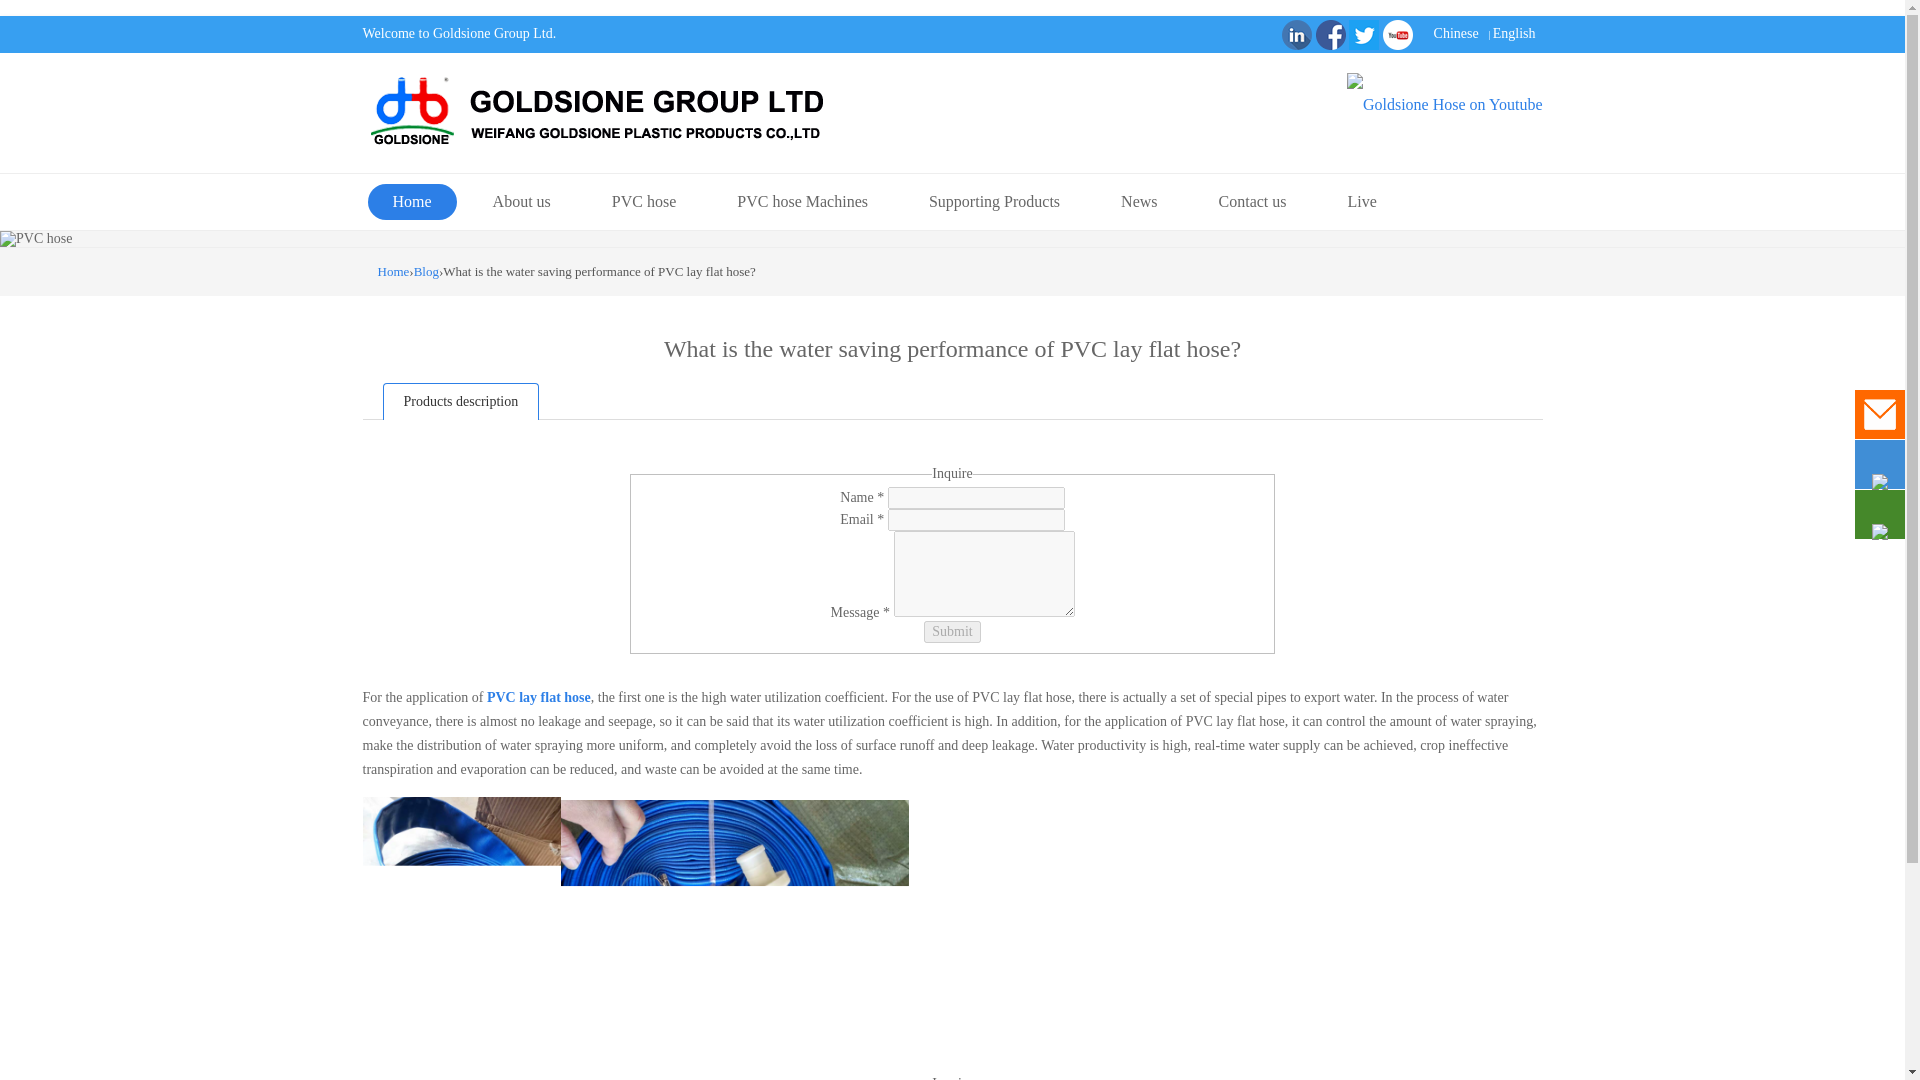  Describe the element at coordinates (522, 202) in the screenshot. I see `About us` at that location.